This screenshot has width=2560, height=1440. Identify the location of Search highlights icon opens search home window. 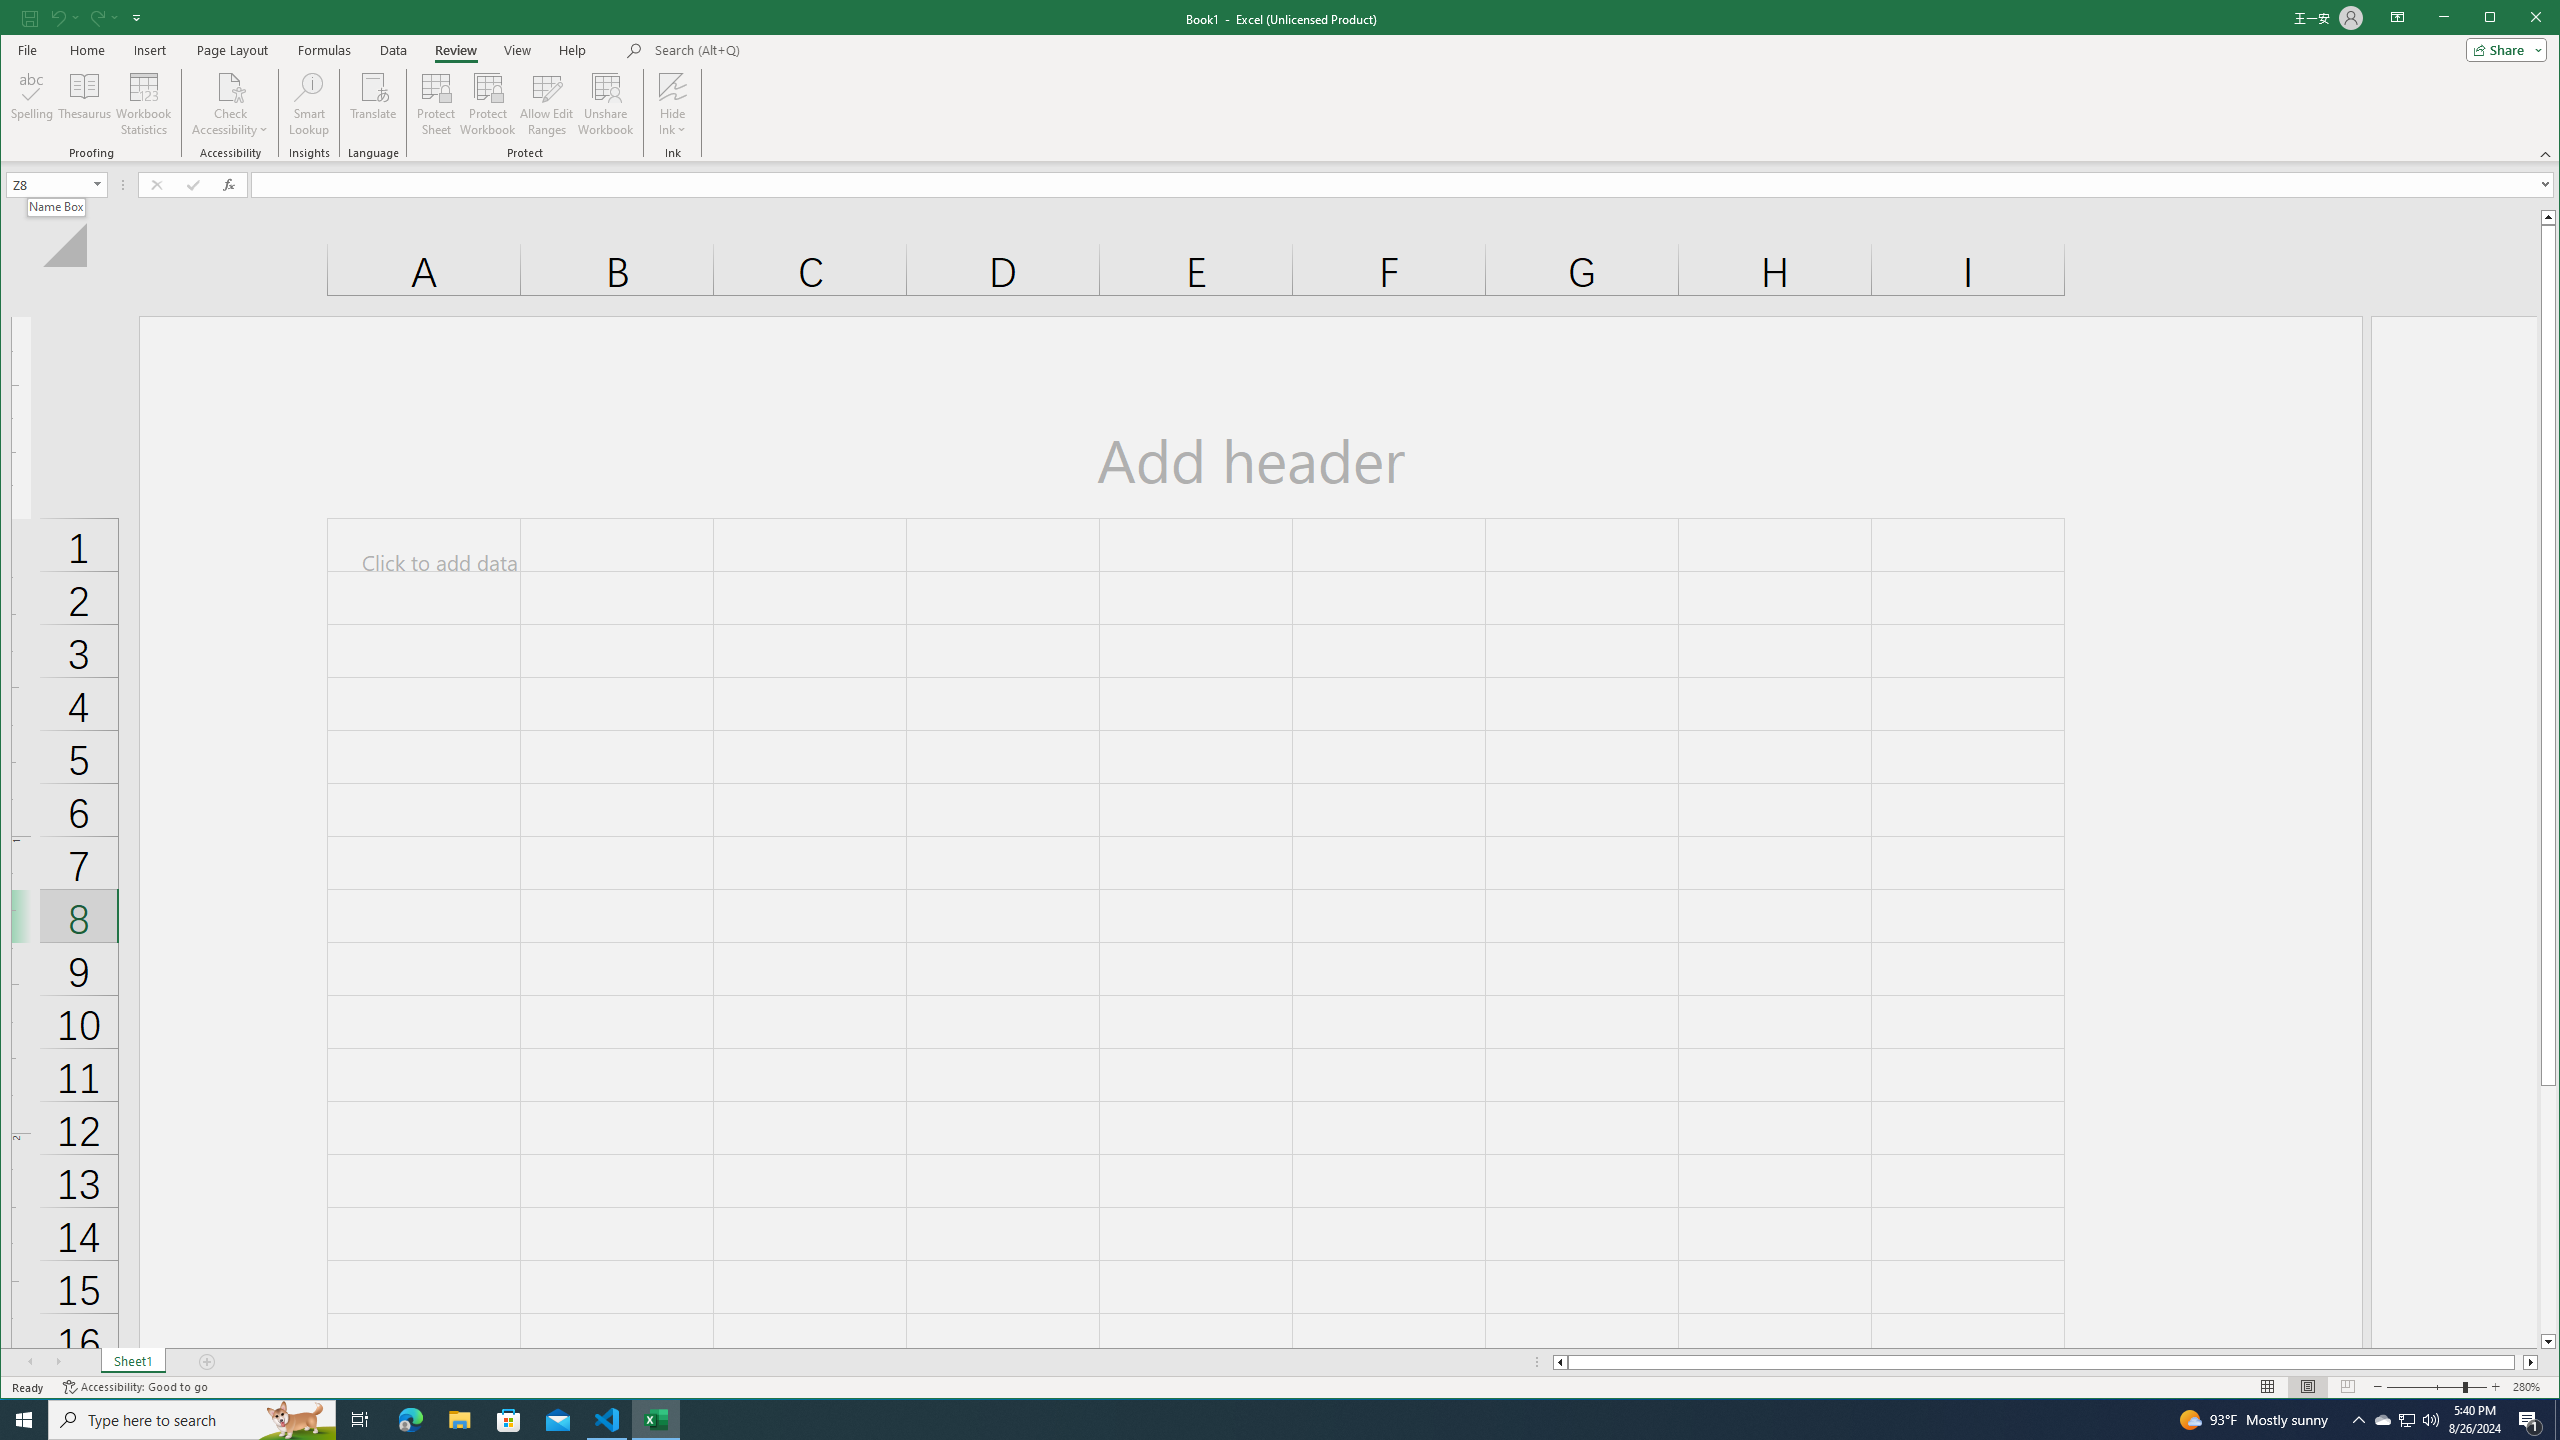
(296, 1420).